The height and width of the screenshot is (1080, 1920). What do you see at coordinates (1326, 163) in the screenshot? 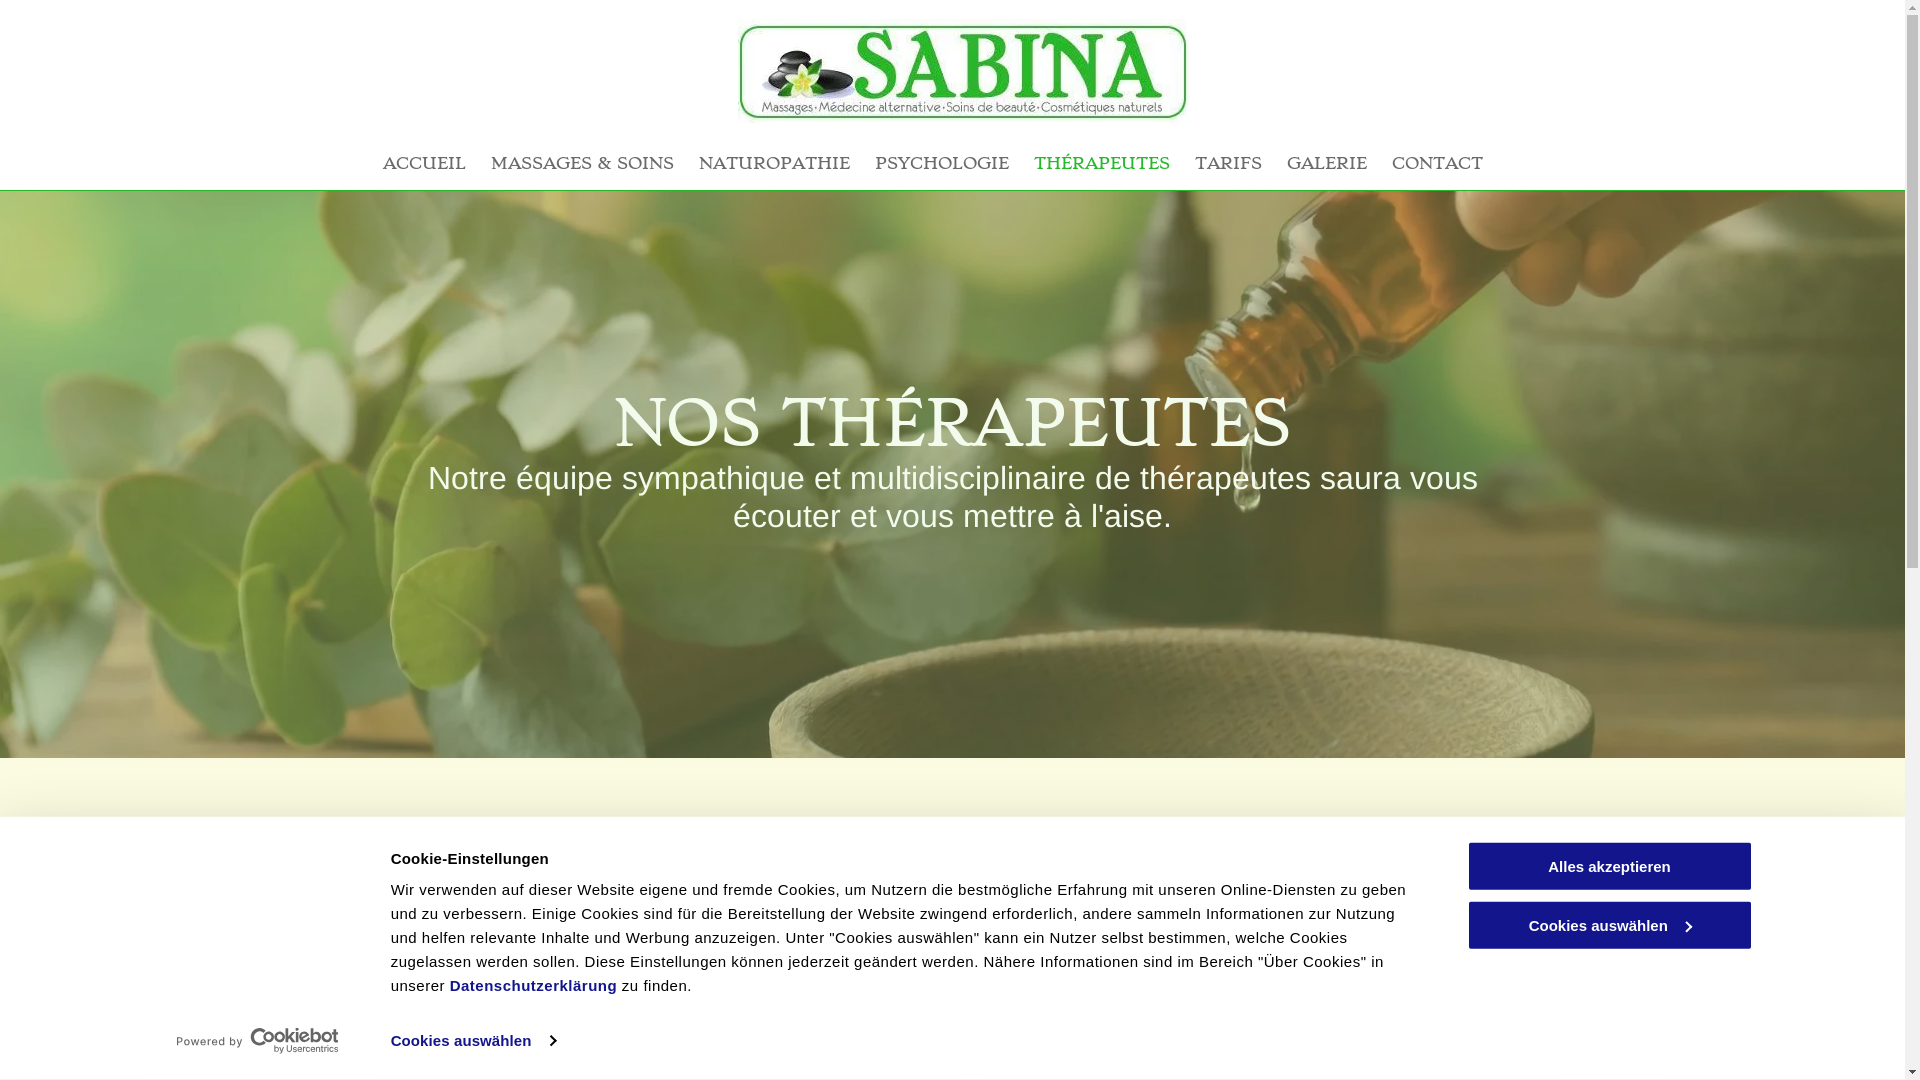
I see `GALERIE` at bounding box center [1326, 163].